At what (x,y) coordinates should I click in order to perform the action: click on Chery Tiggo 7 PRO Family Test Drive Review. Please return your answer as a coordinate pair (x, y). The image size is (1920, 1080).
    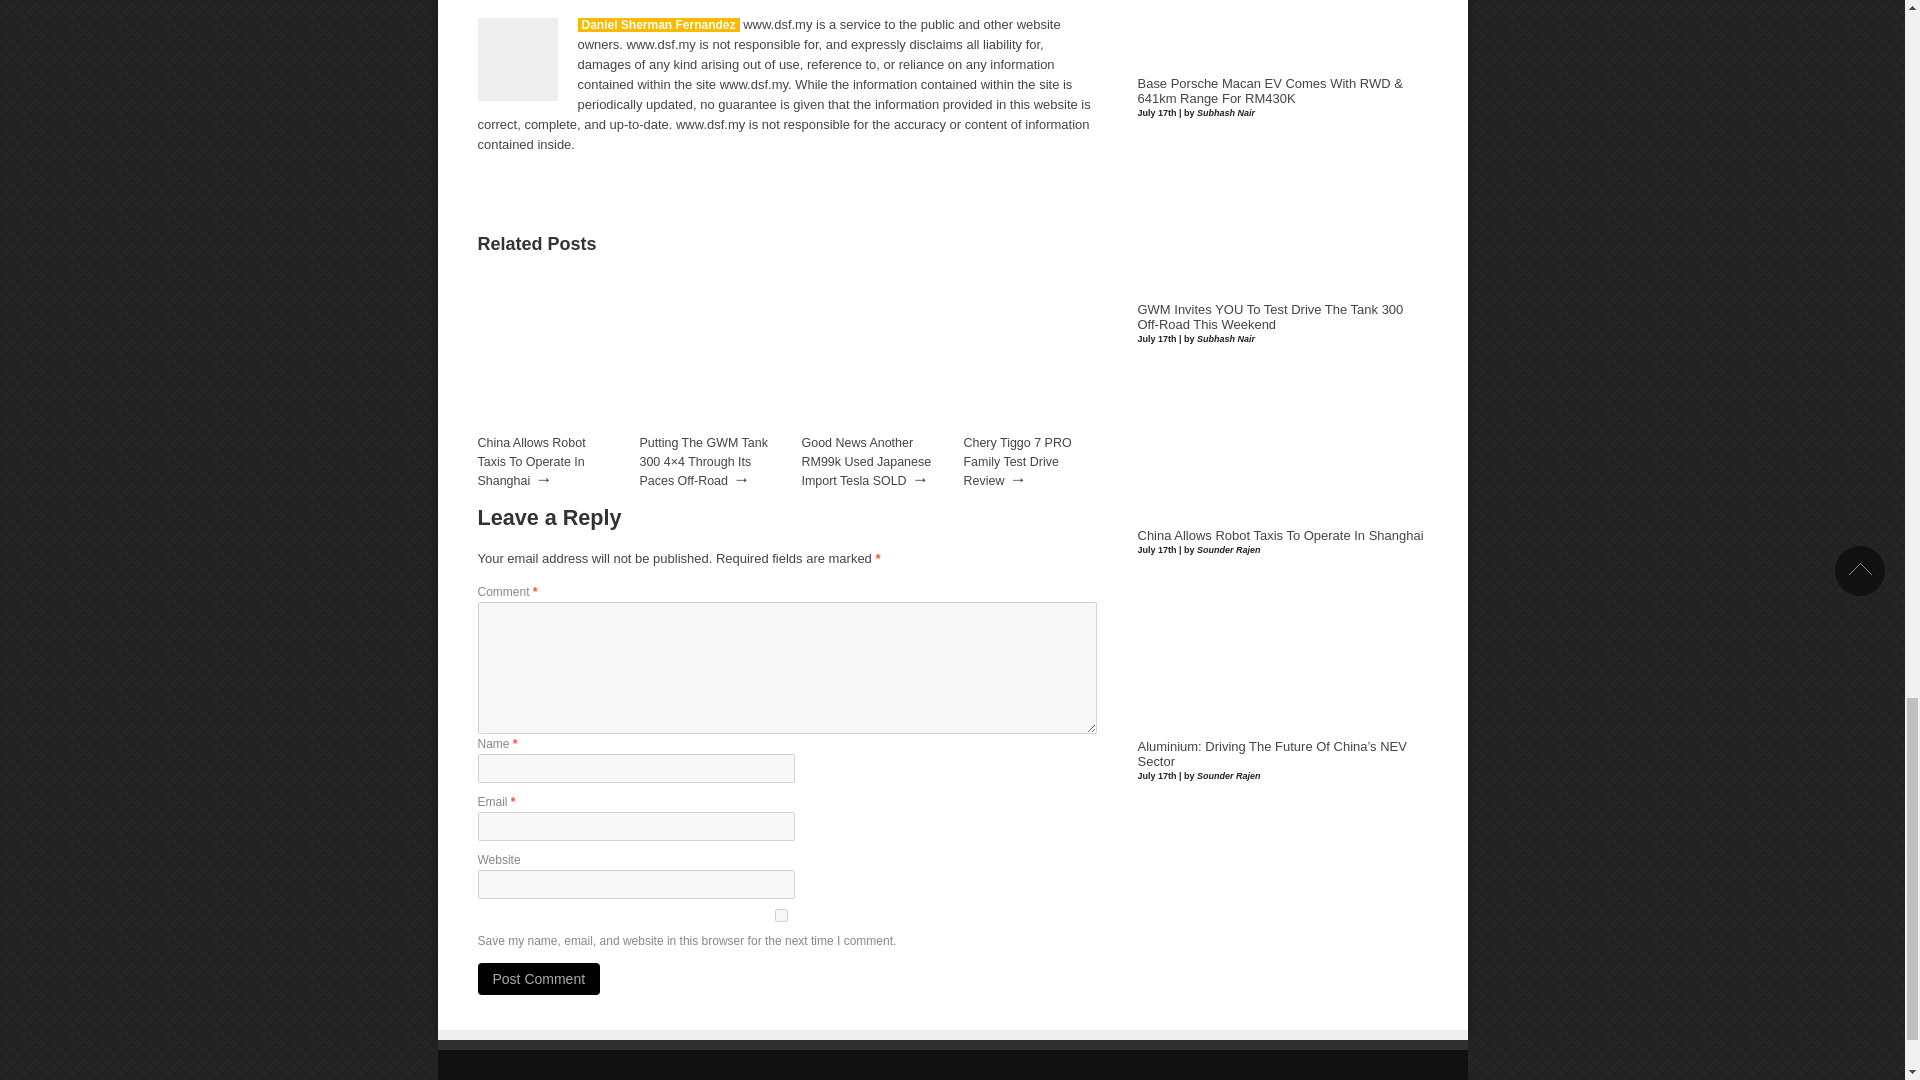
    Looking at the image, I should click on (1017, 462).